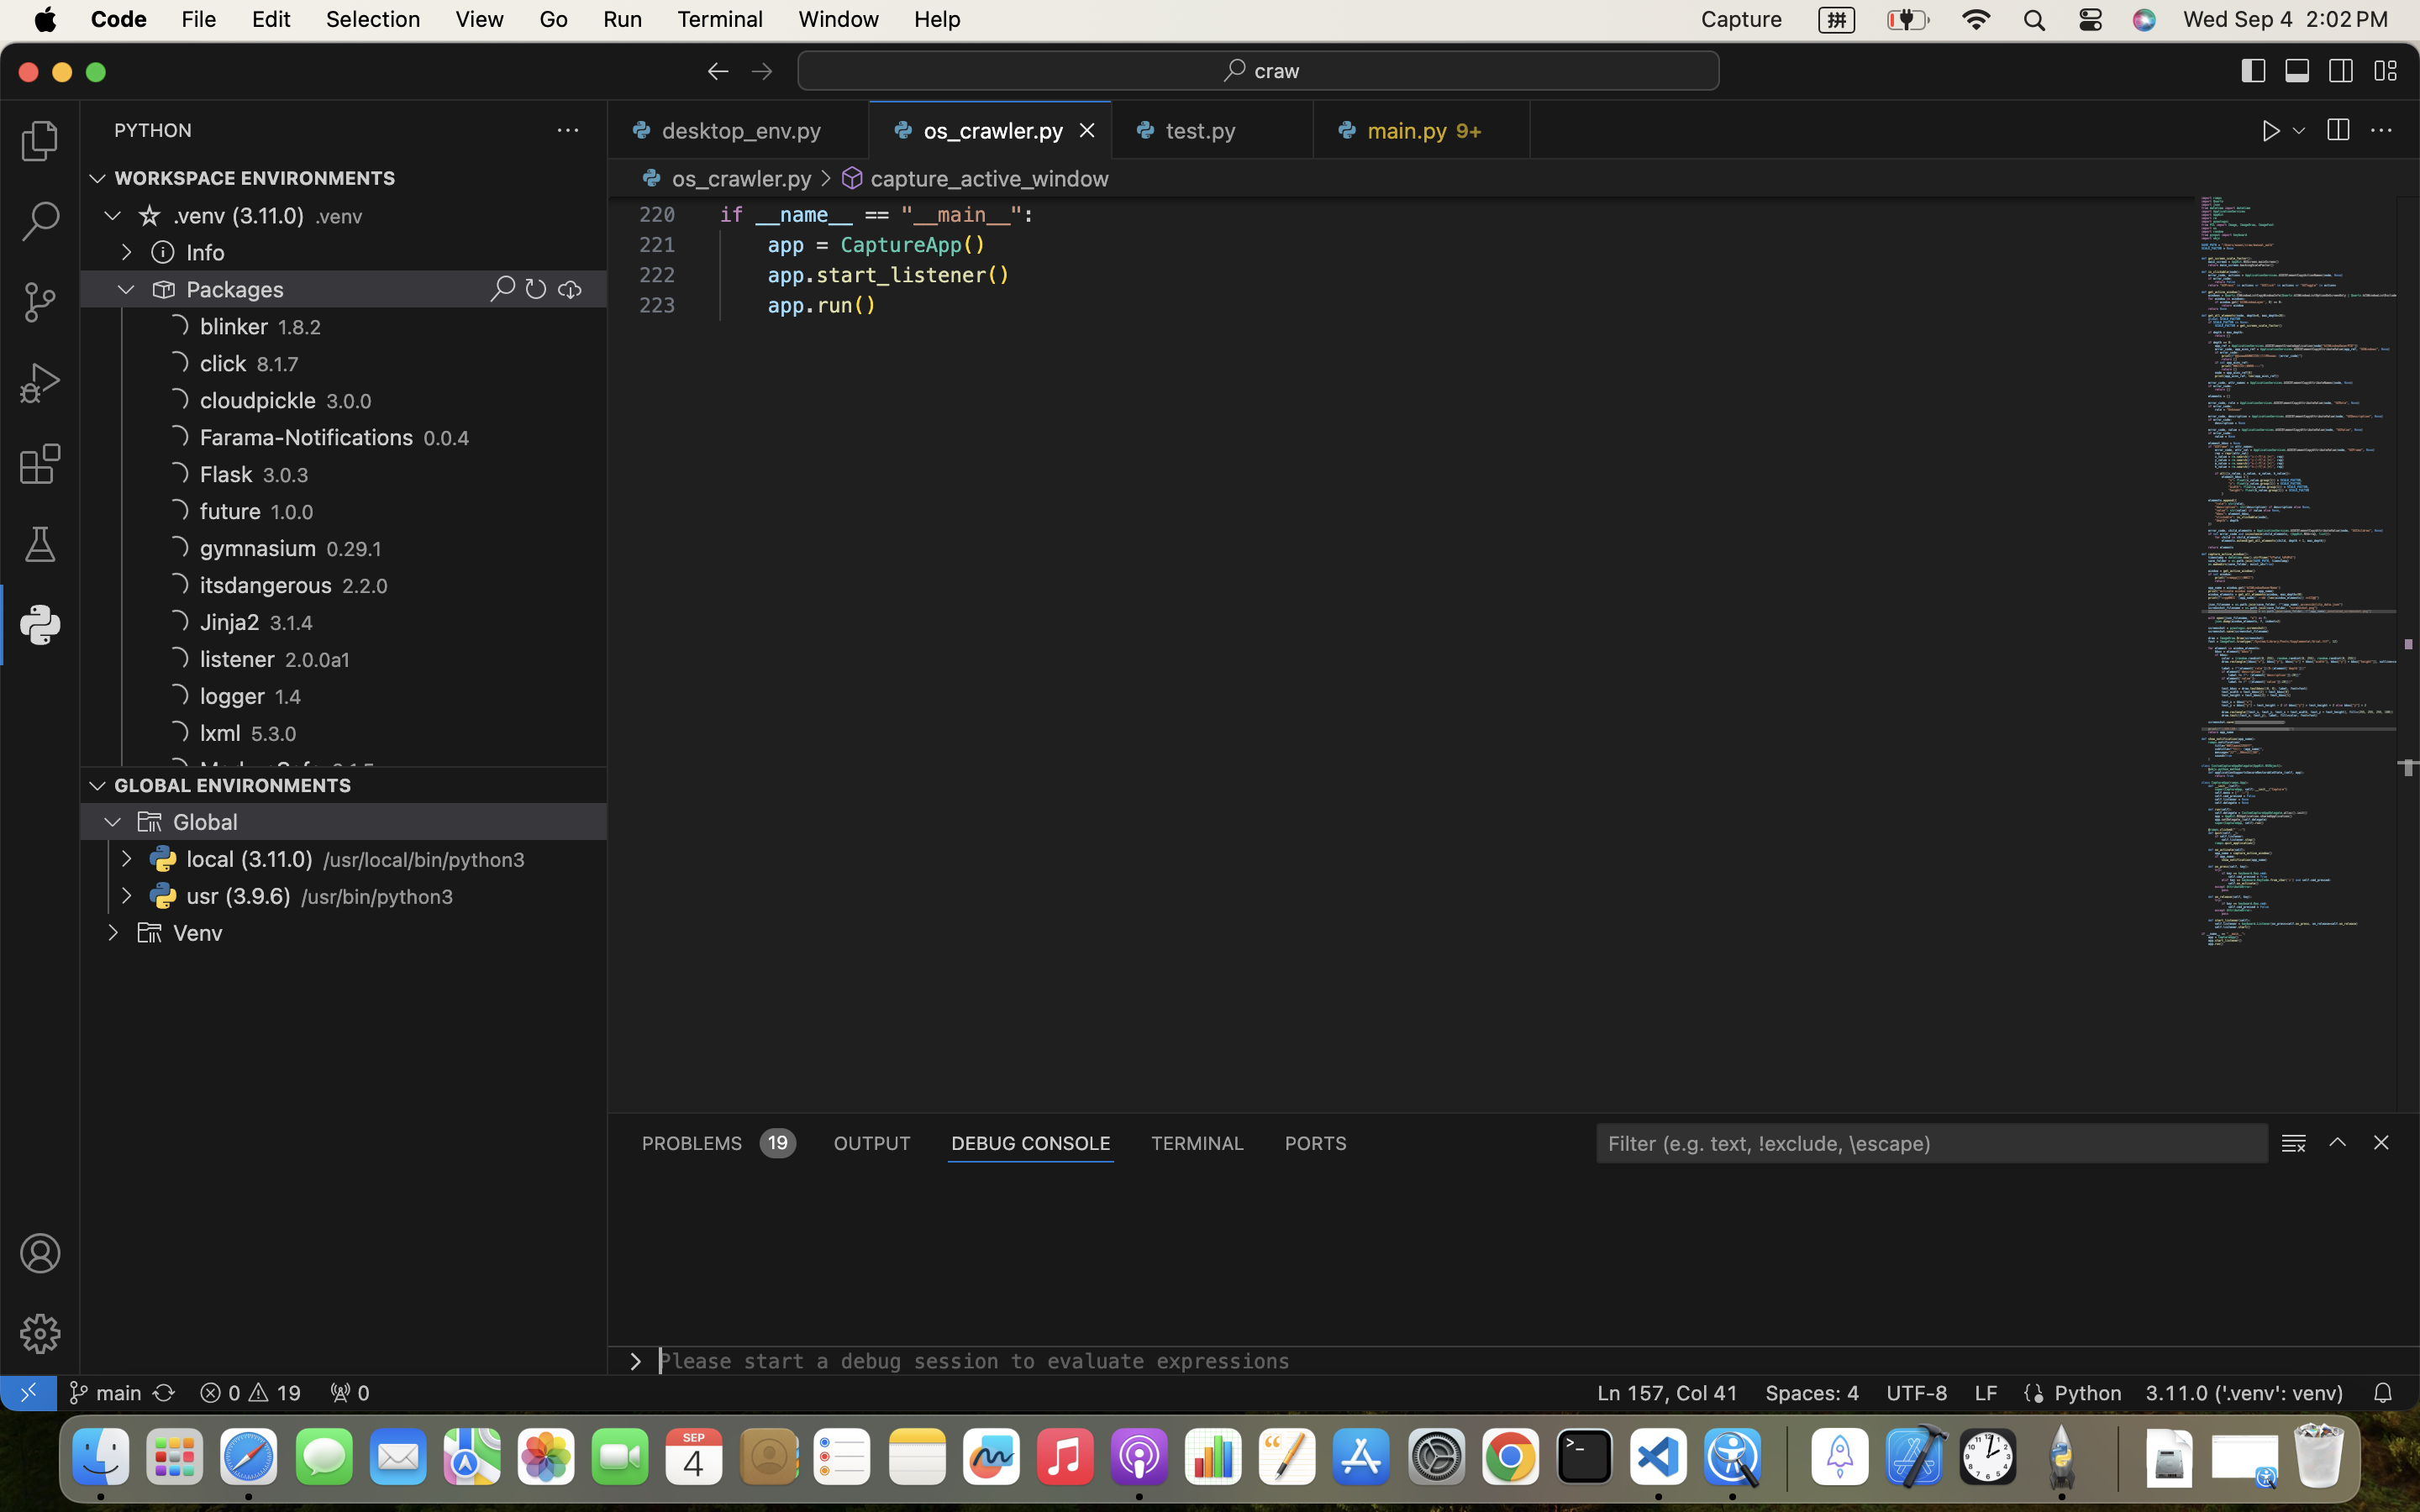 The image size is (2420, 1512). I want to click on , so click(2254, 71).